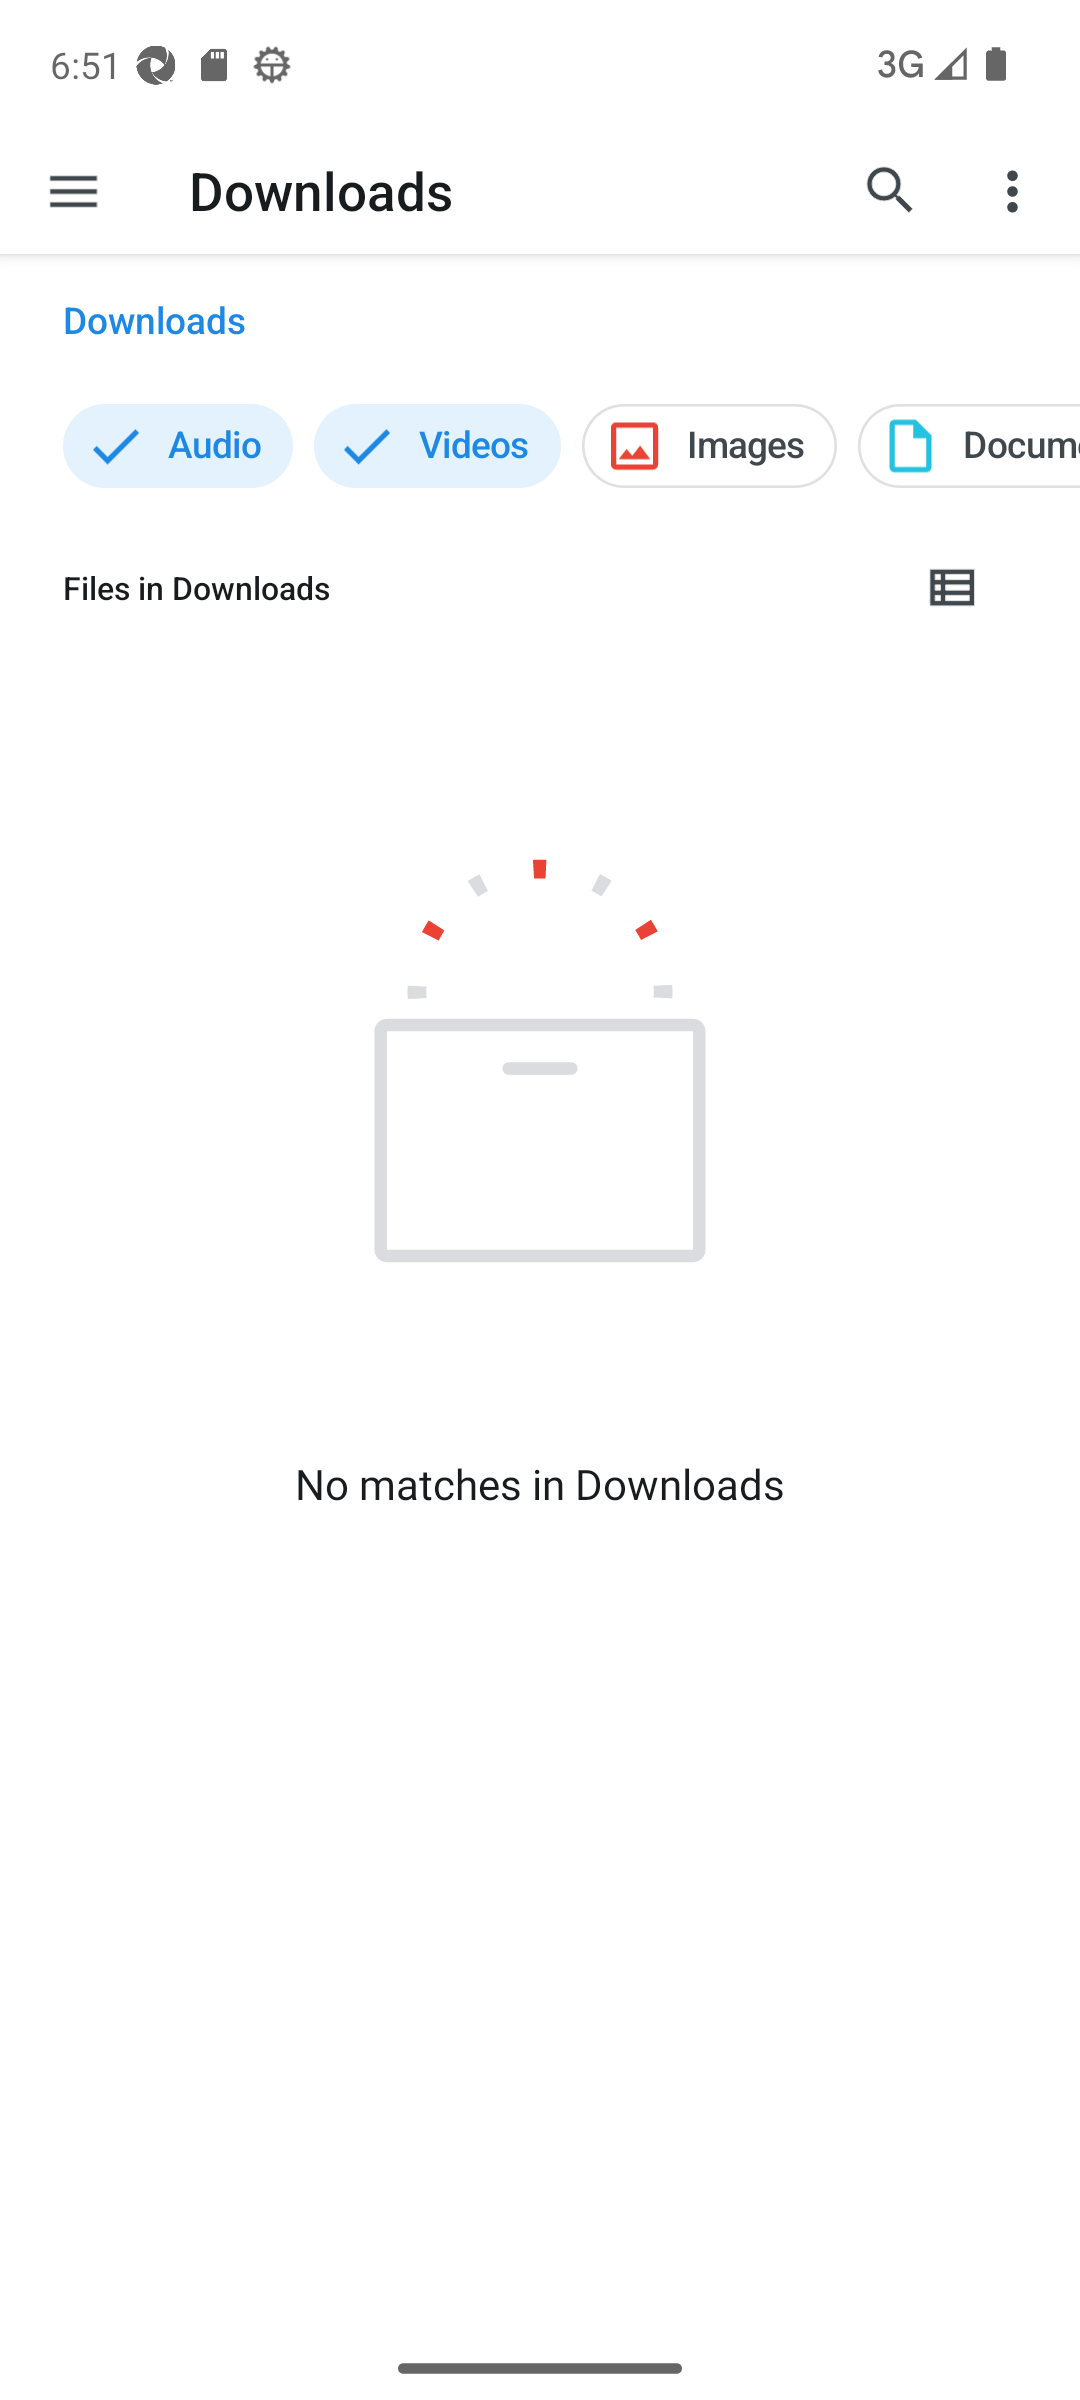 Image resolution: width=1080 pixels, height=2400 pixels. What do you see at coordinates (177, 446) in the screenshot?
I see `Audio` at bounding box center [177, 446].